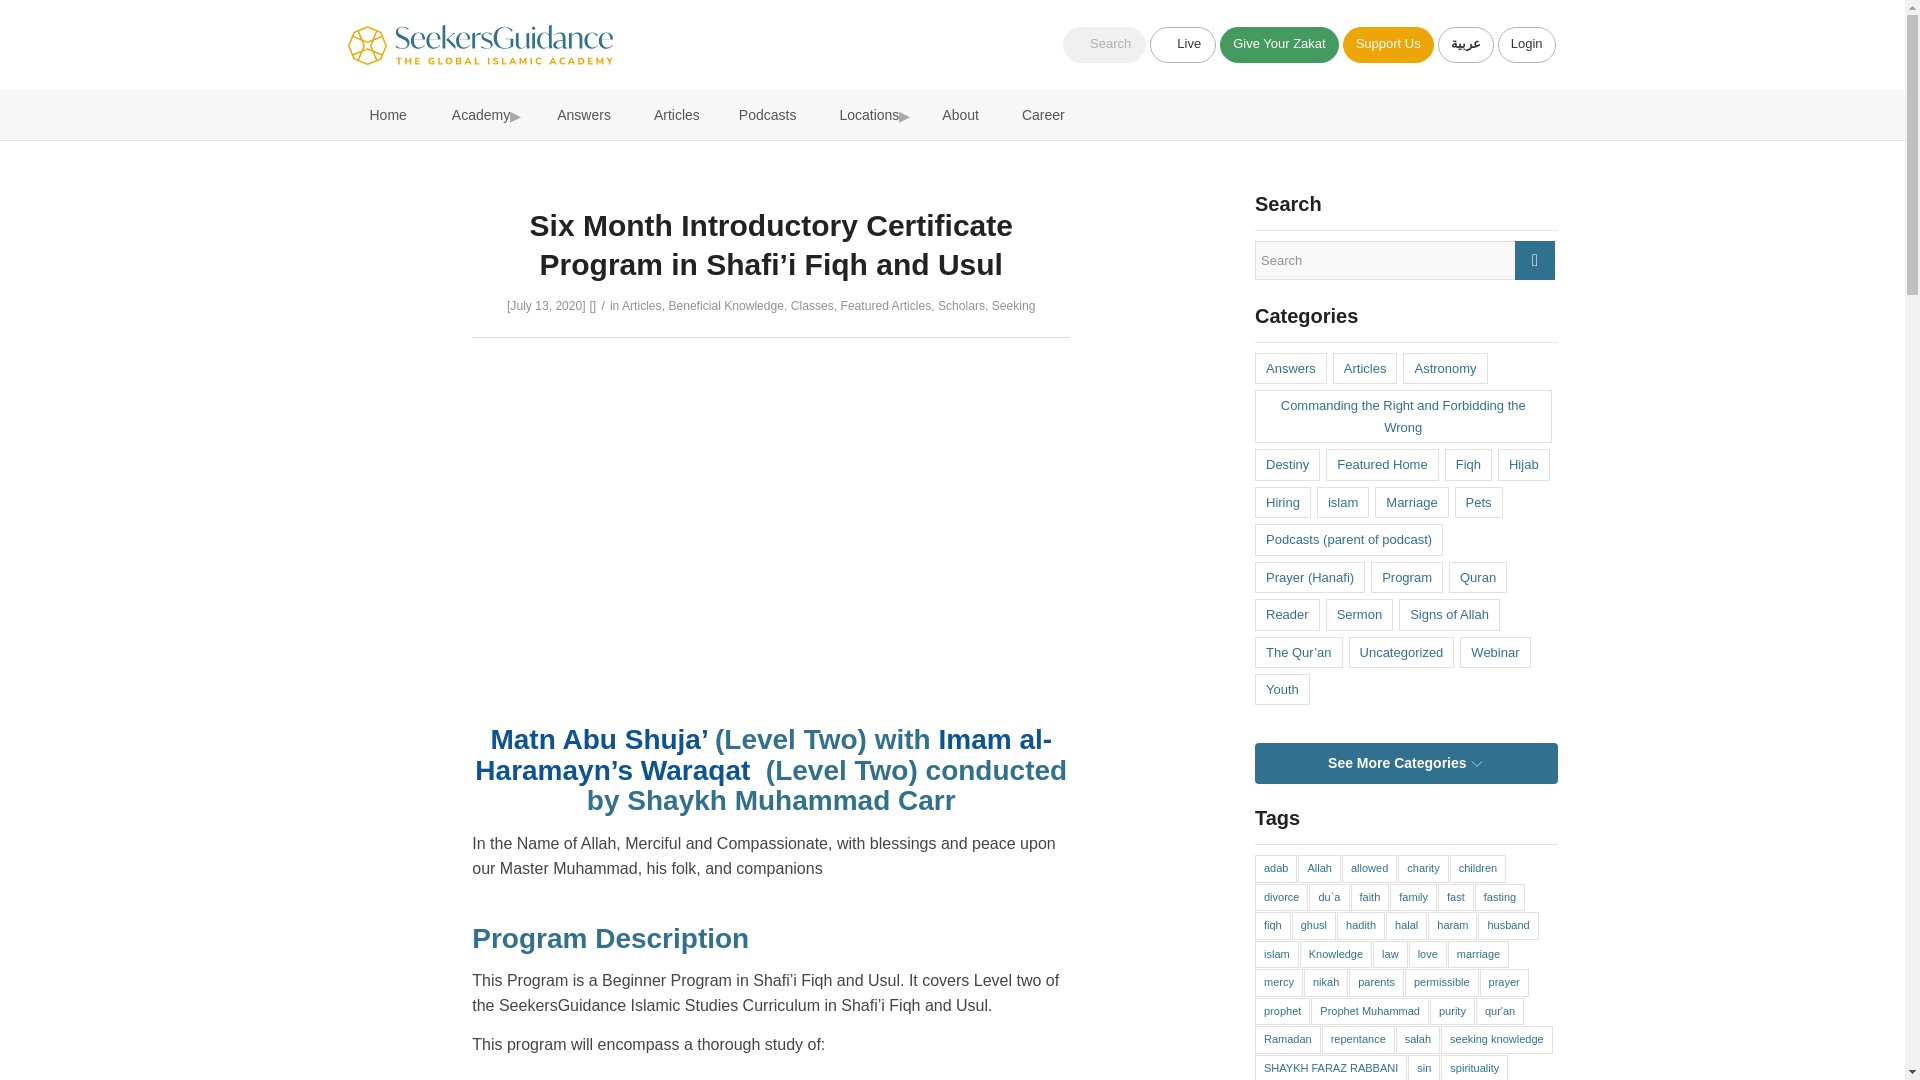 This screenshot has width=1920, height=1080. Describe the element at coordinates (476, 114) in the screenshot. I see `Academy` at that location.